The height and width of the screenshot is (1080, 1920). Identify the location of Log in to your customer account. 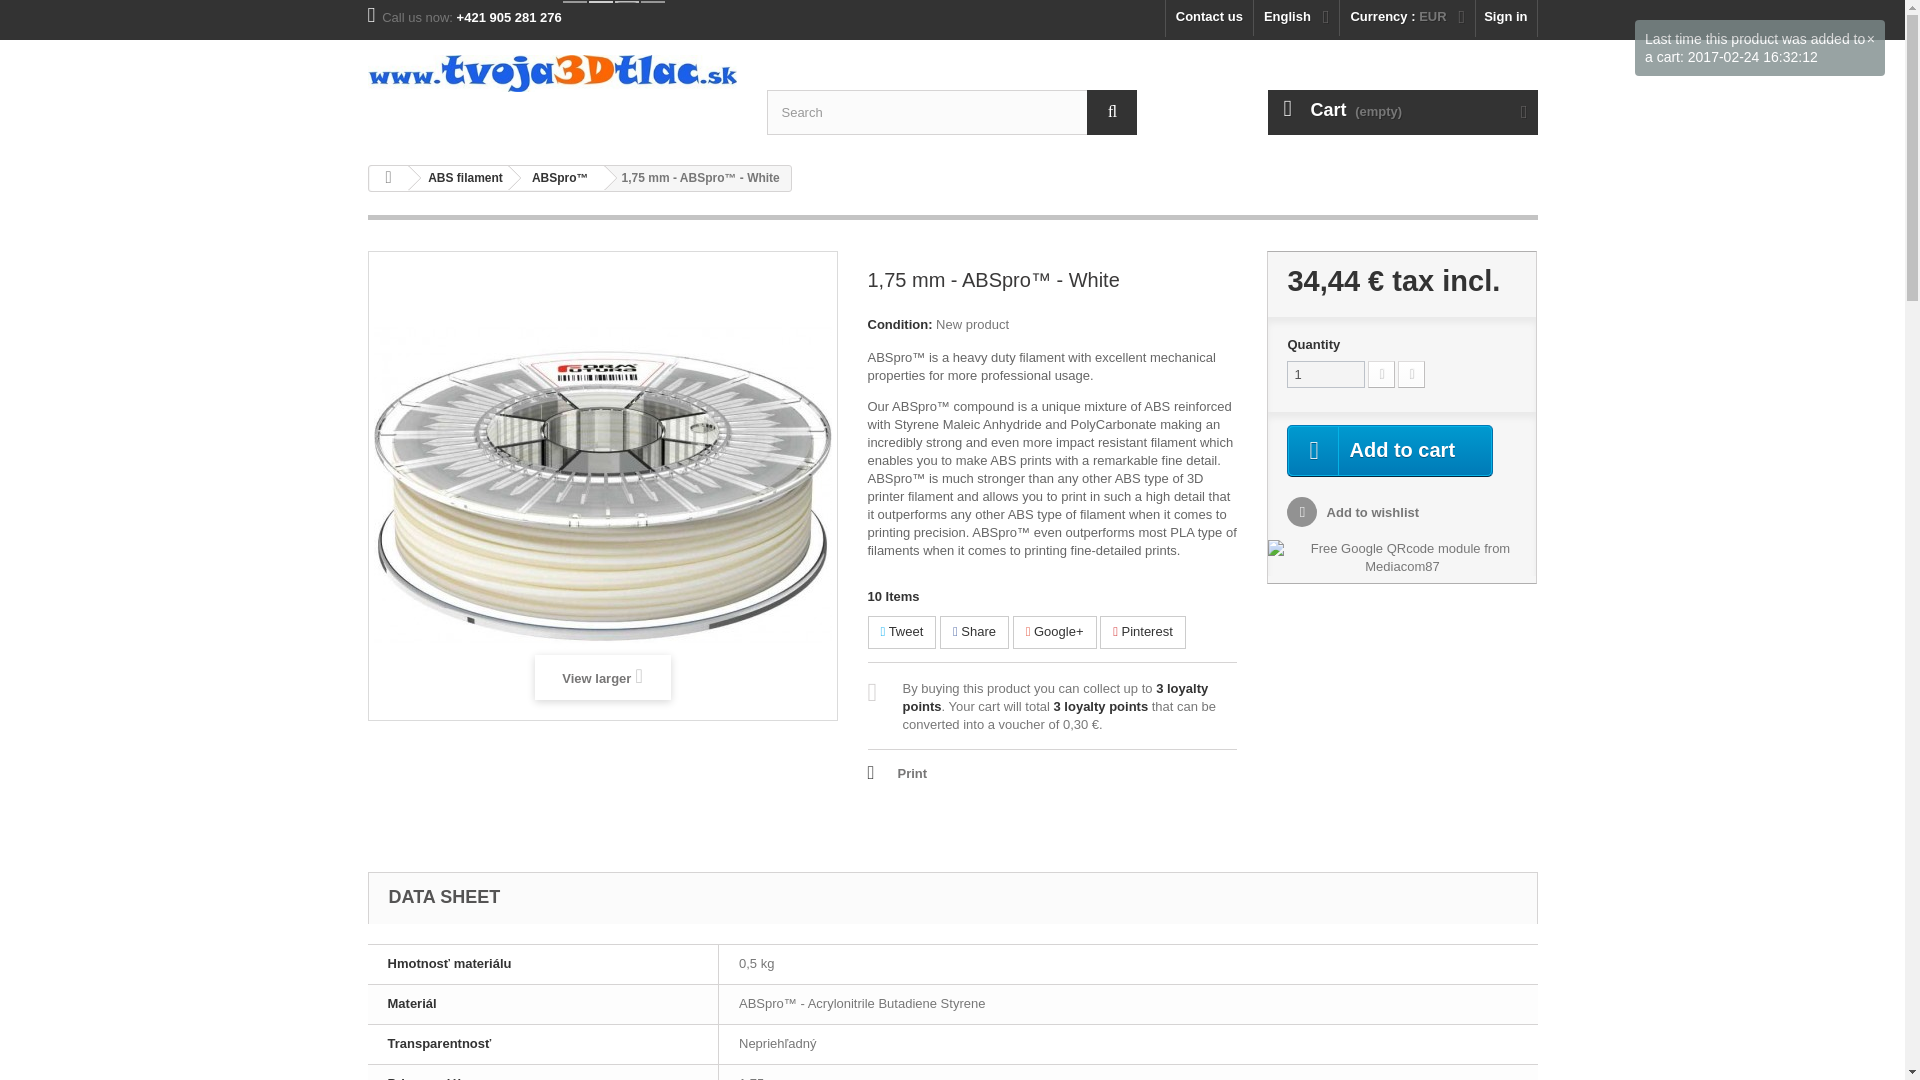
(1506, 18).